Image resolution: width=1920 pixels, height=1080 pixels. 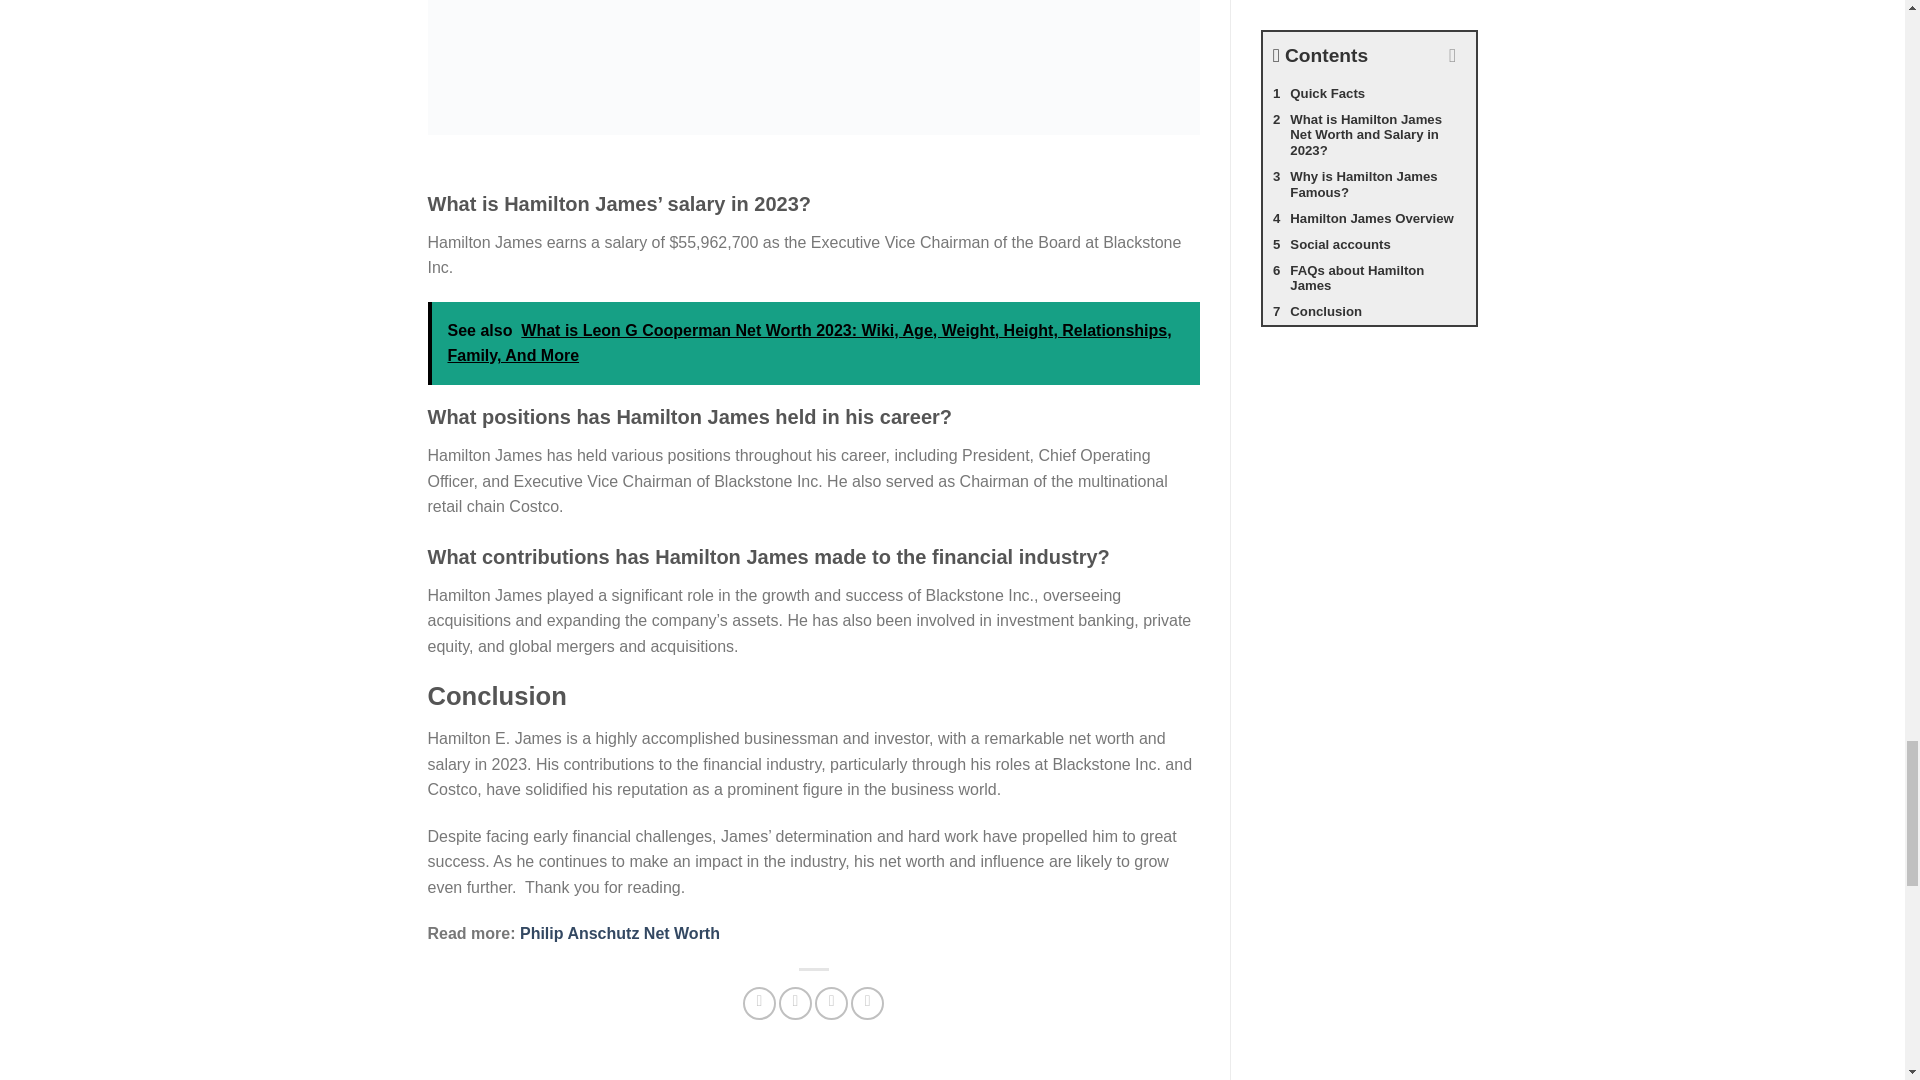 I want to click on Share on Tumblr, so click(x=866, y=1003).